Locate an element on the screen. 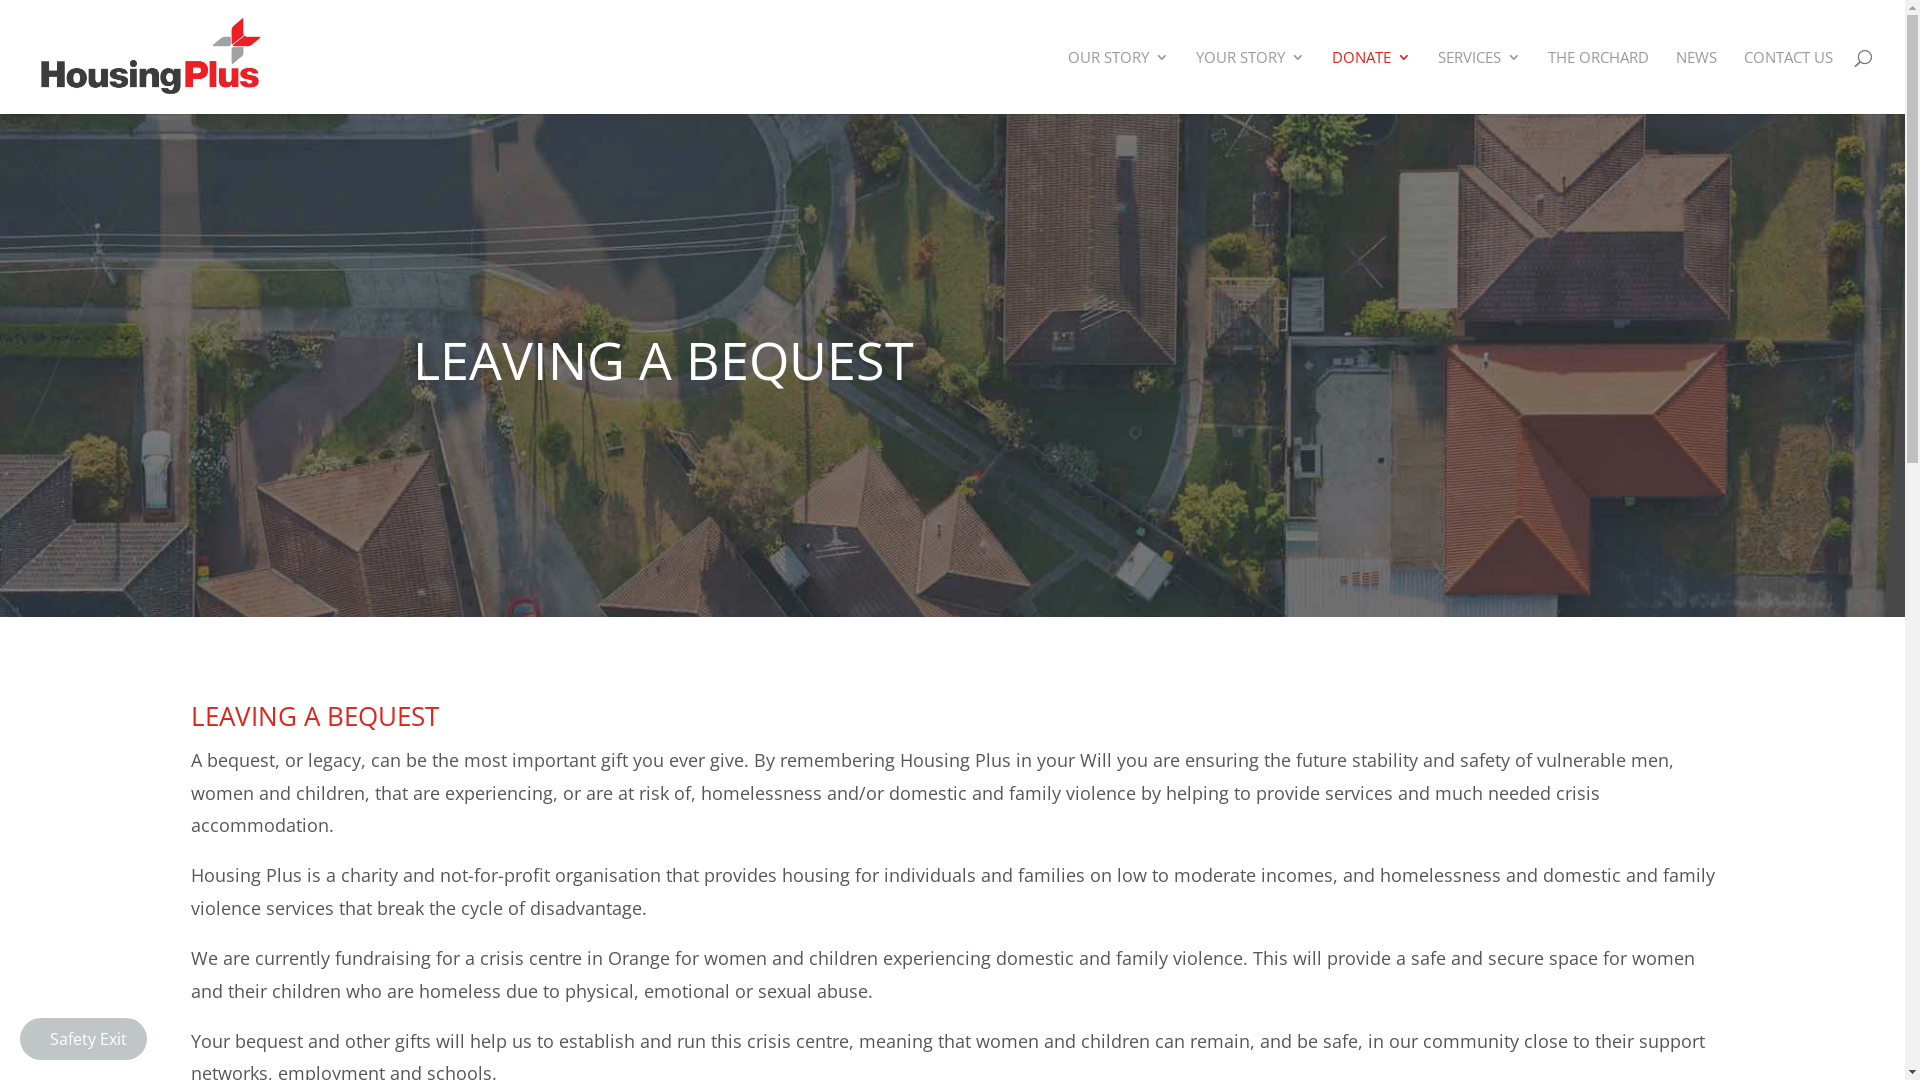 The height and width of the screenshot is (1080, 1920). Safety Exit is located at coordinates (84, 1038).